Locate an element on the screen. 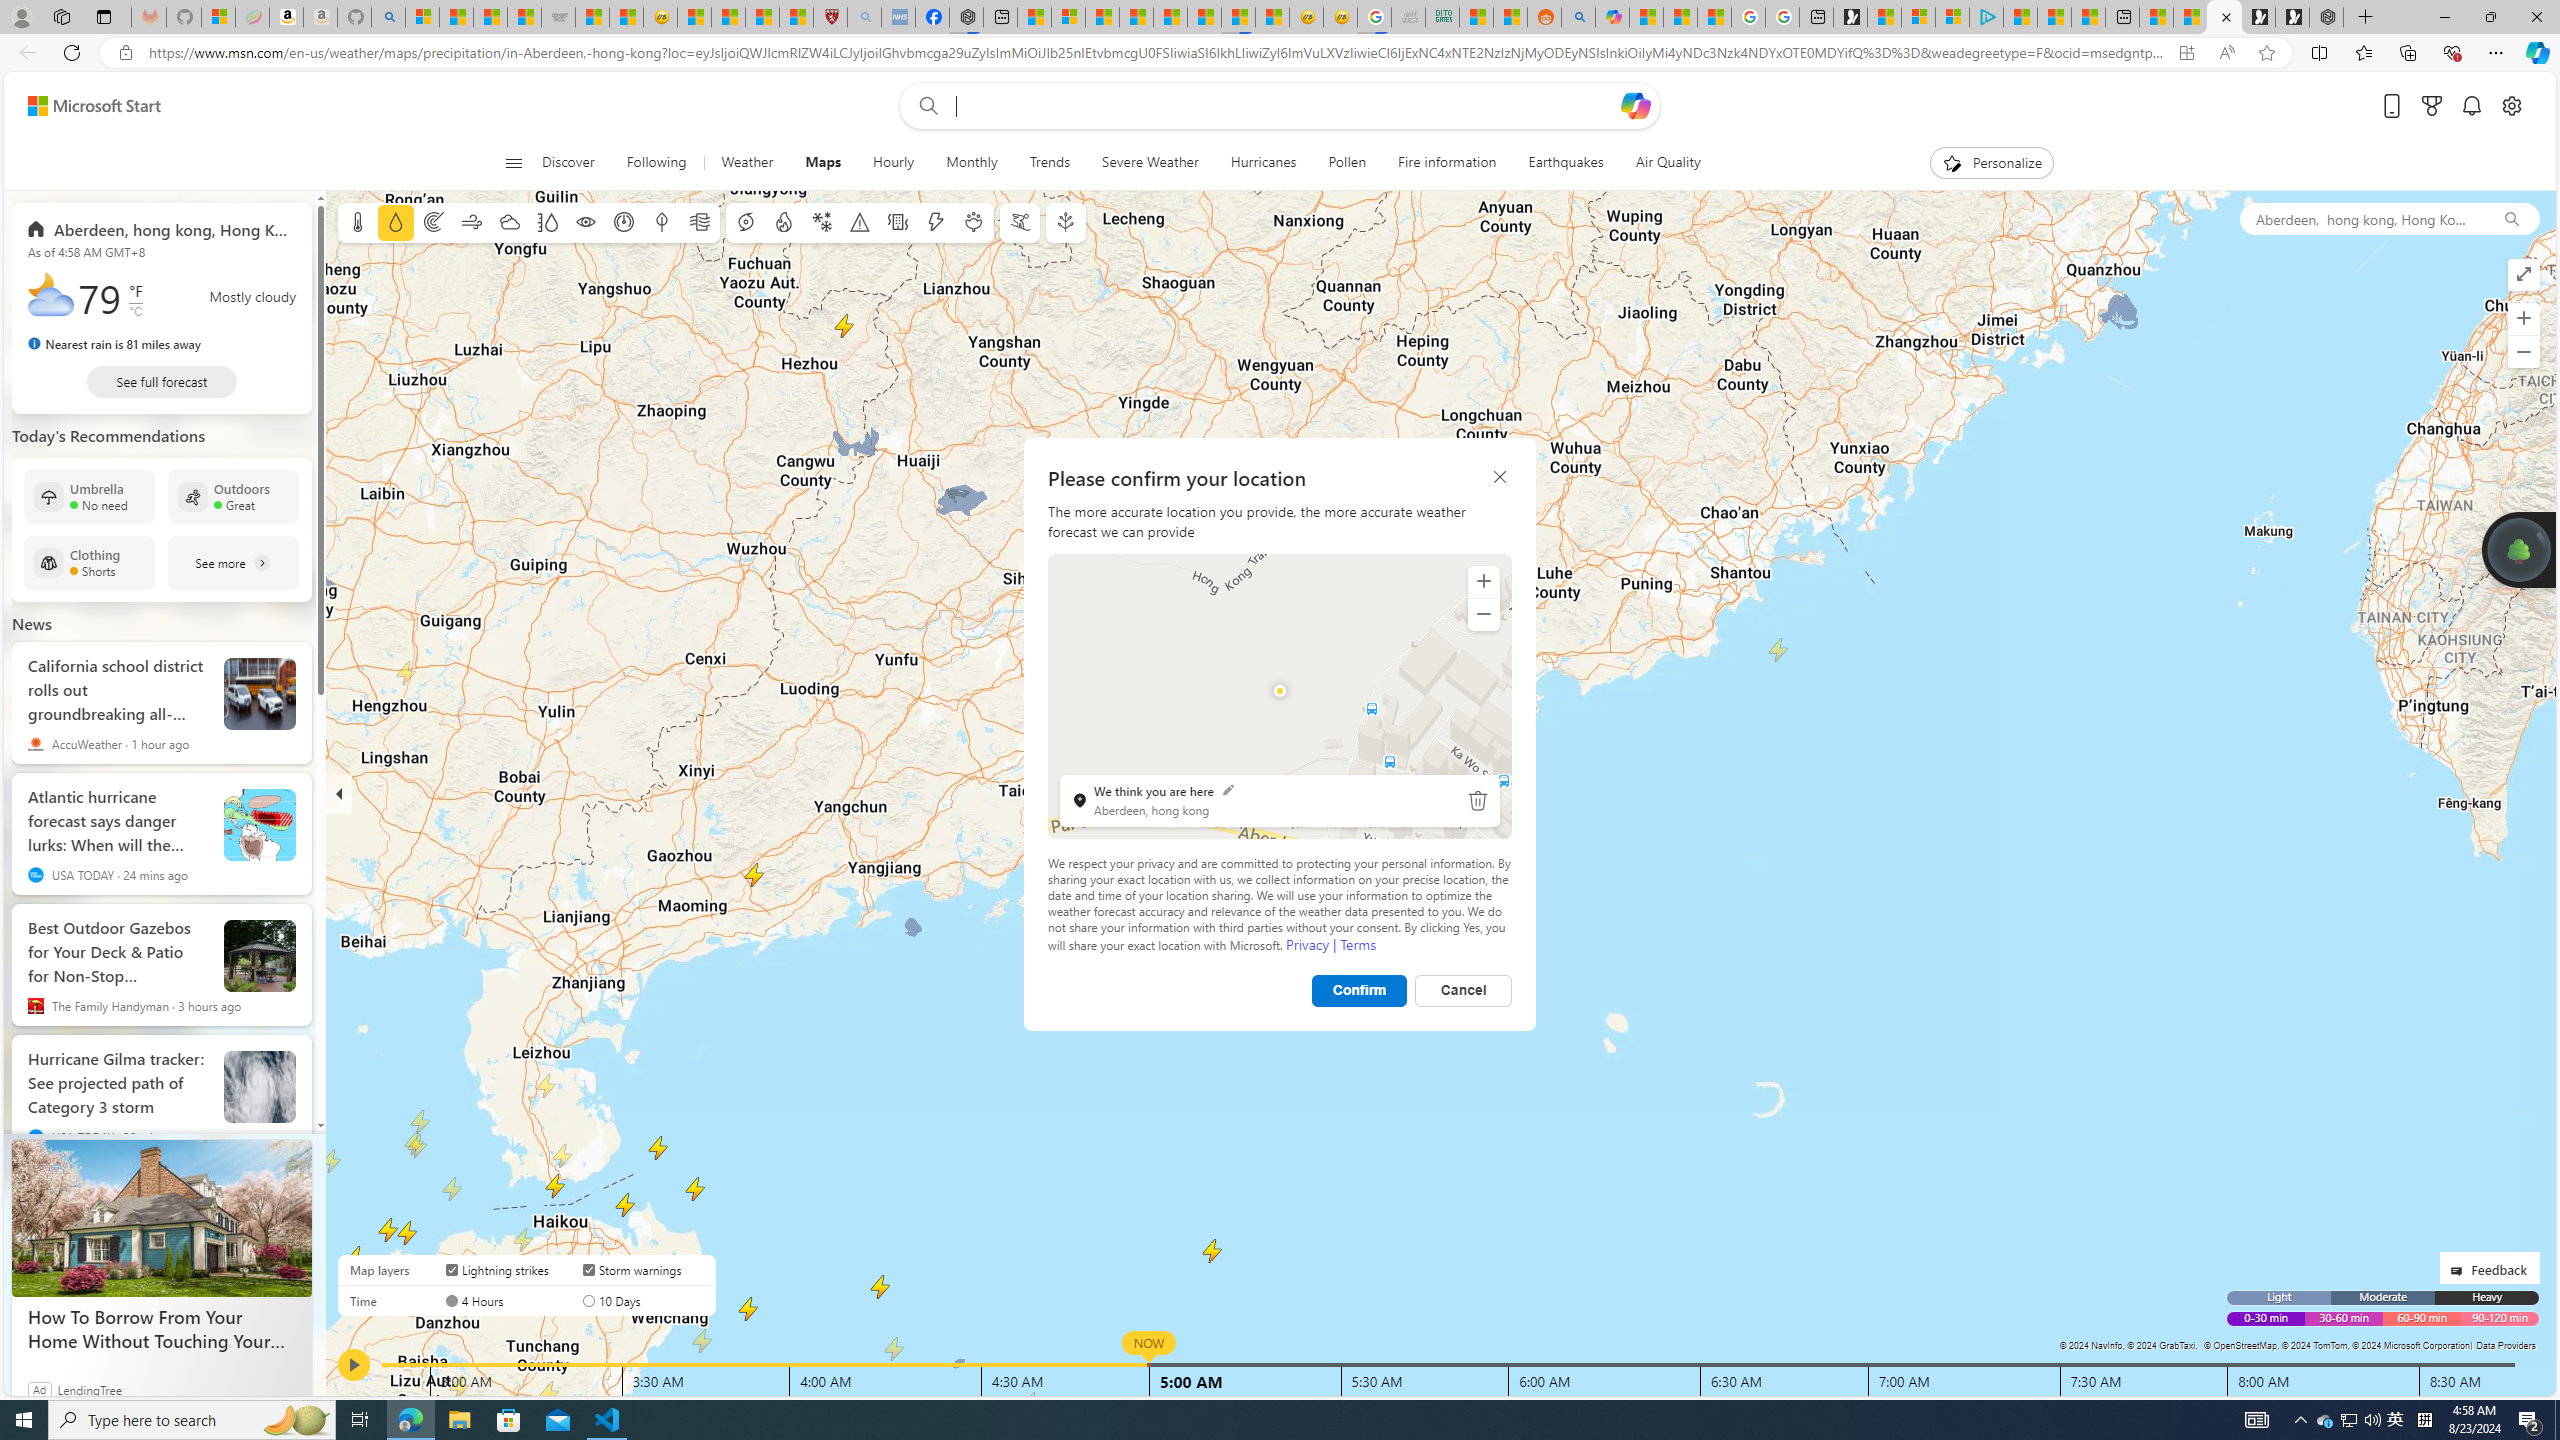 The height and width of the screenshot is (1440, 2560). E-tree is located at coordinates (1064, 222).